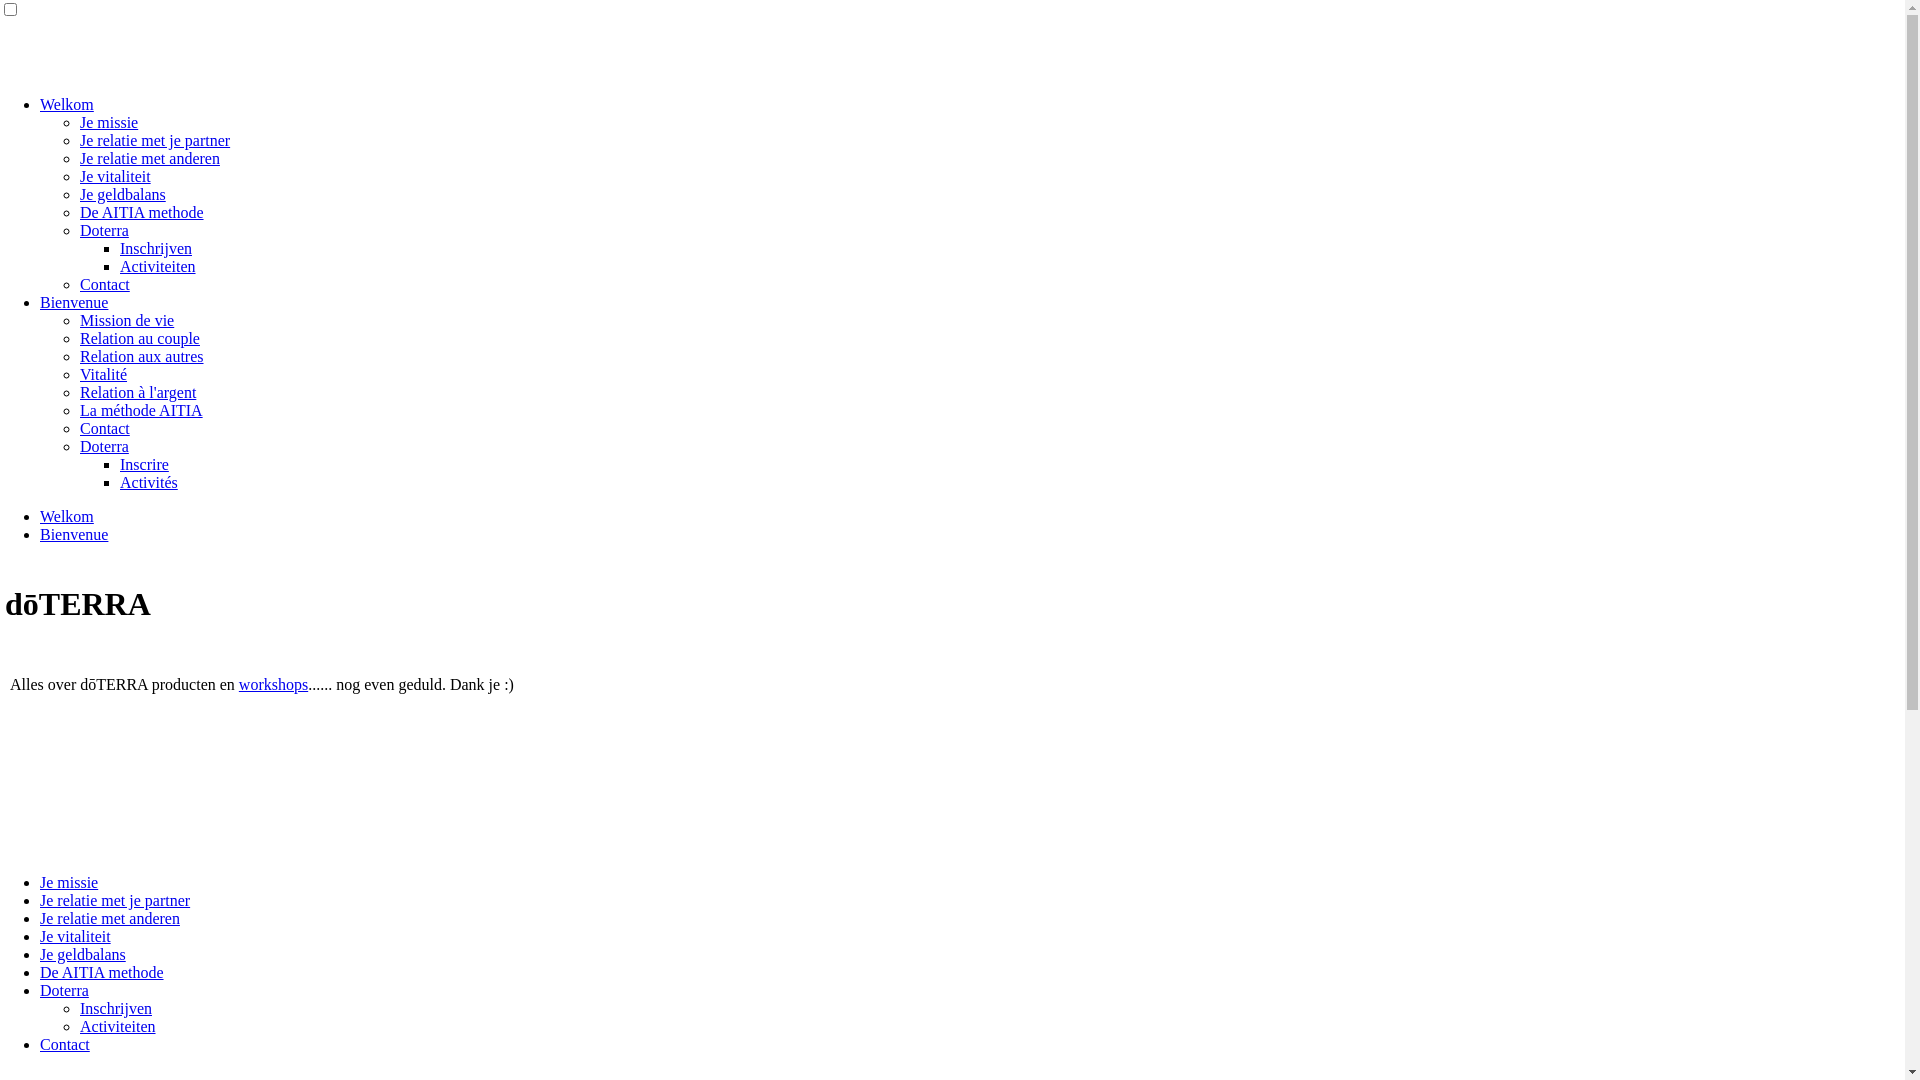 The image size is (1920, 1080). What do you see at coordinates (123, 194) in the screenshot?
I see `Je geldbalans` at bounding box center [123, 194].